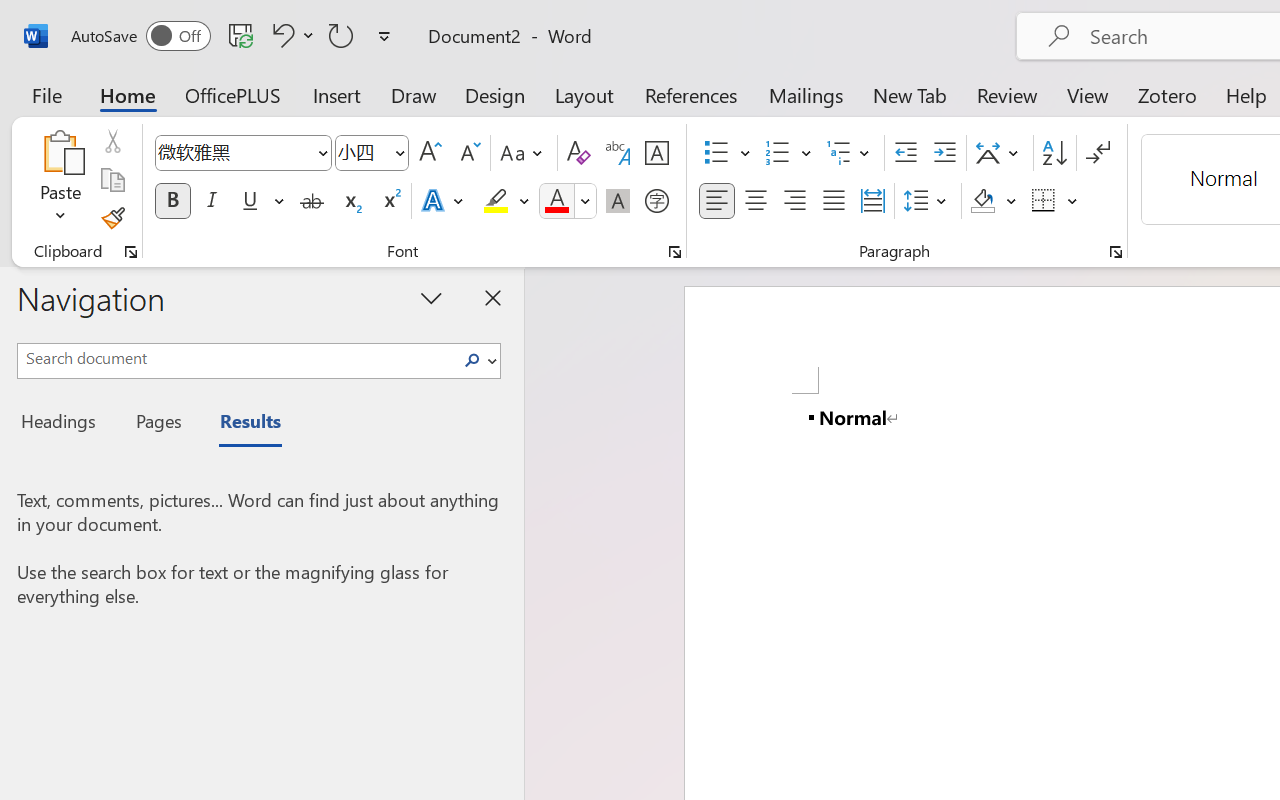  I want to click on Multilevel List, so click(850, 153).